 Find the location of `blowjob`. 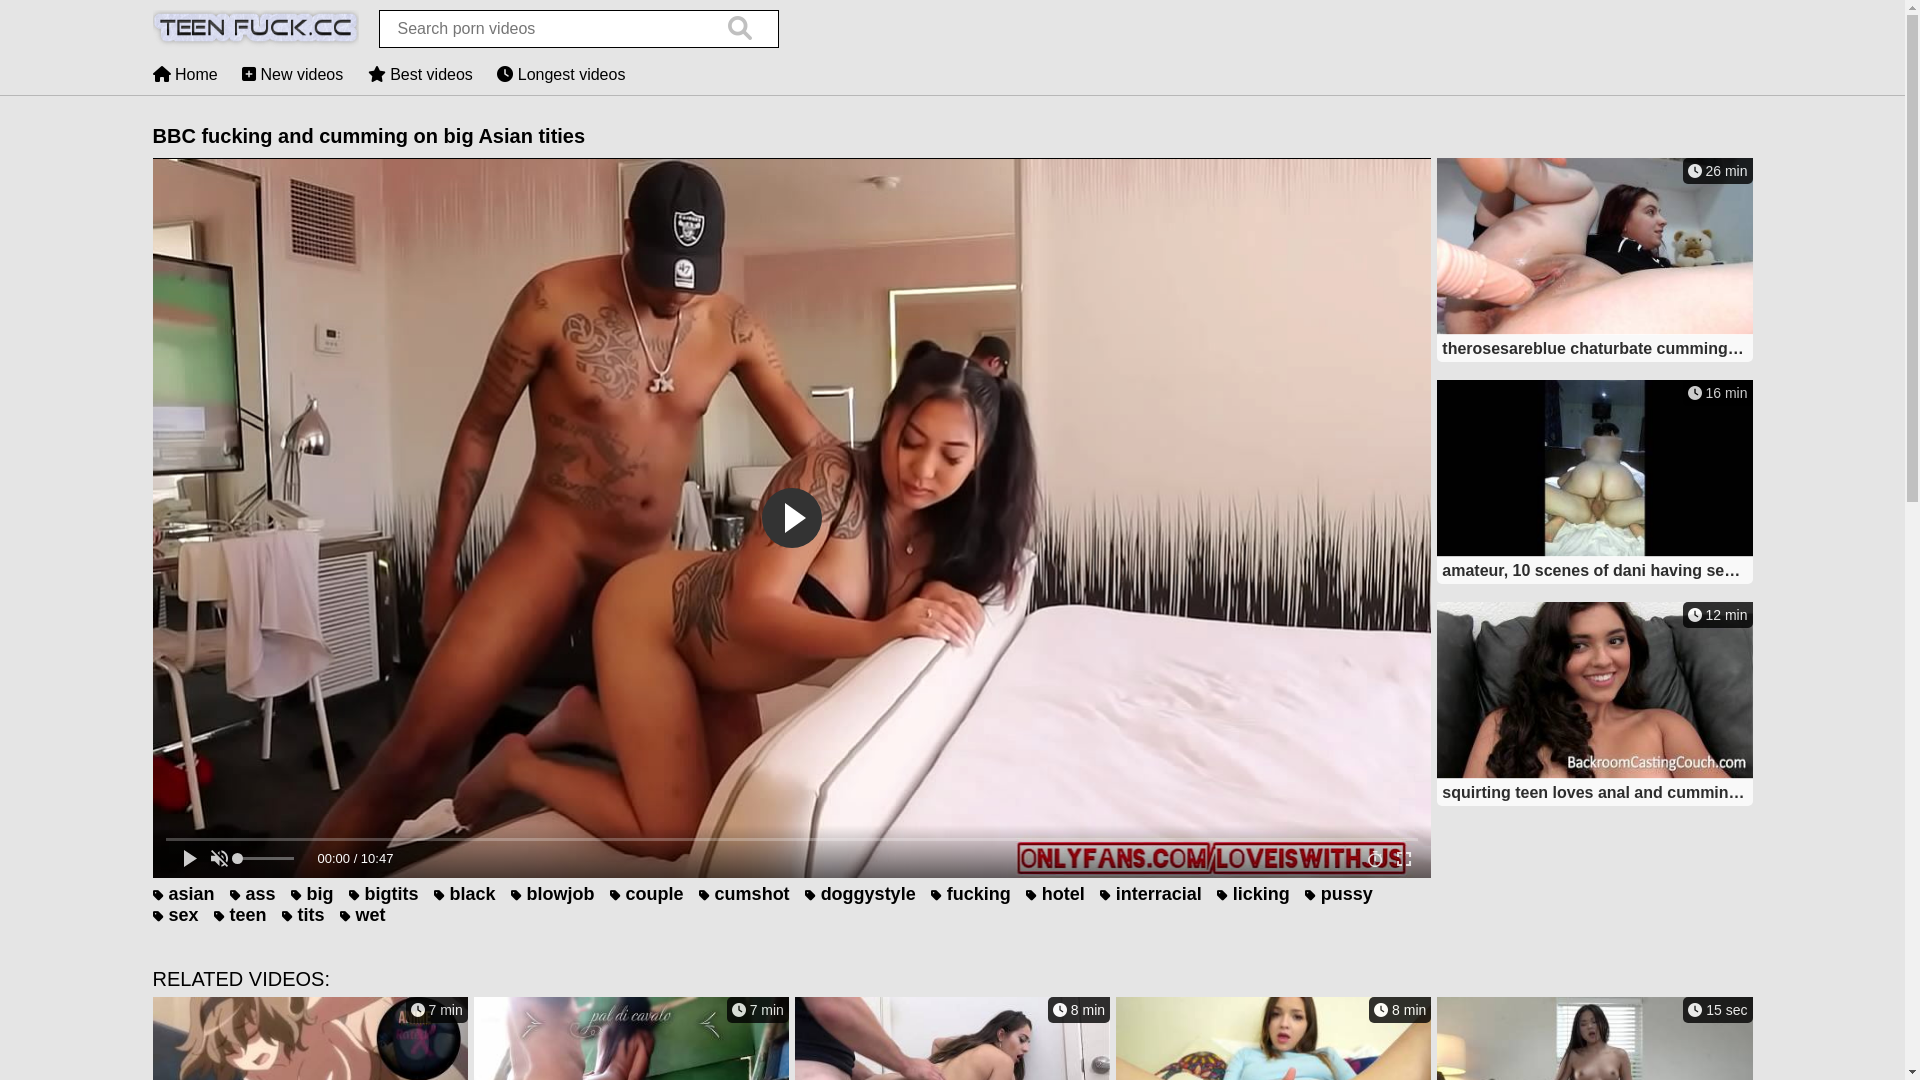

blowjob is located at coordinates (553, 894).